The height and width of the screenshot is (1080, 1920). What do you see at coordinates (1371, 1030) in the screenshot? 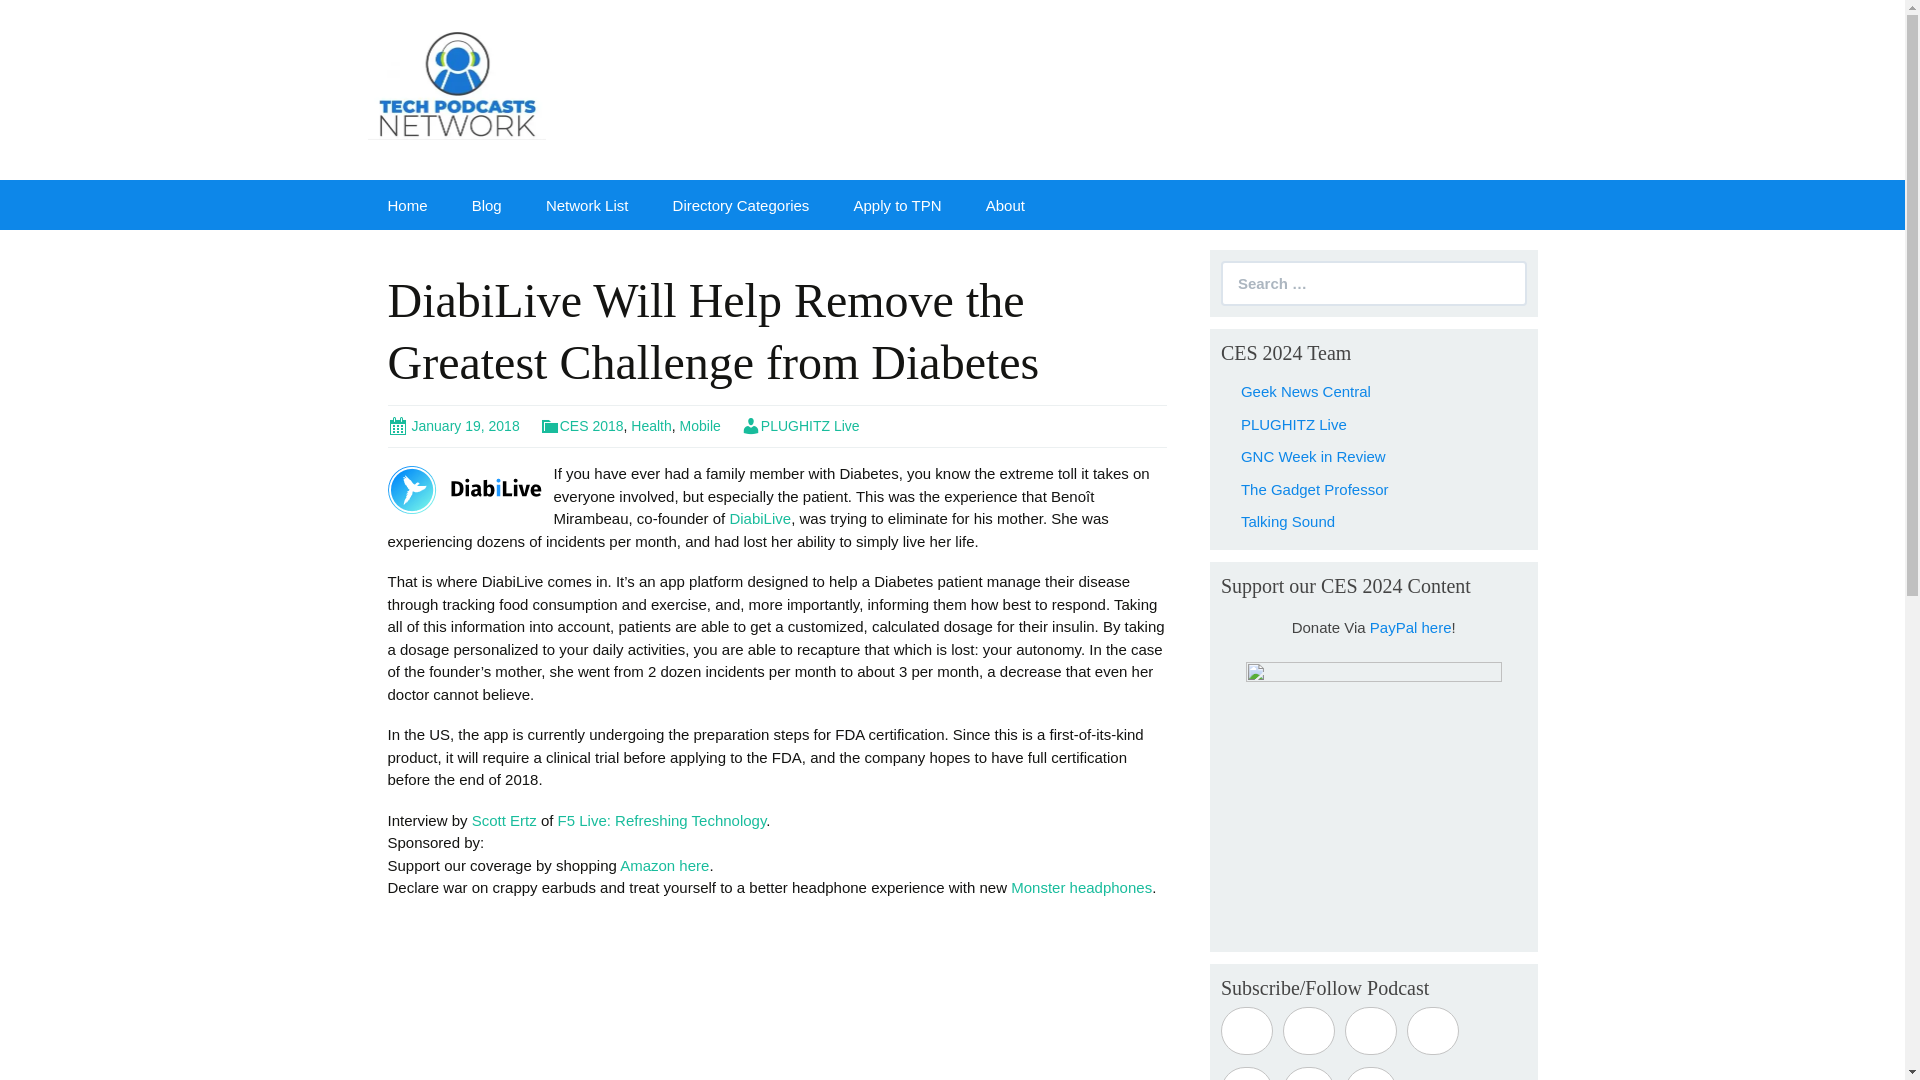
I see `Subscribe on Blubrry` at bounding box center [1371, 1030].